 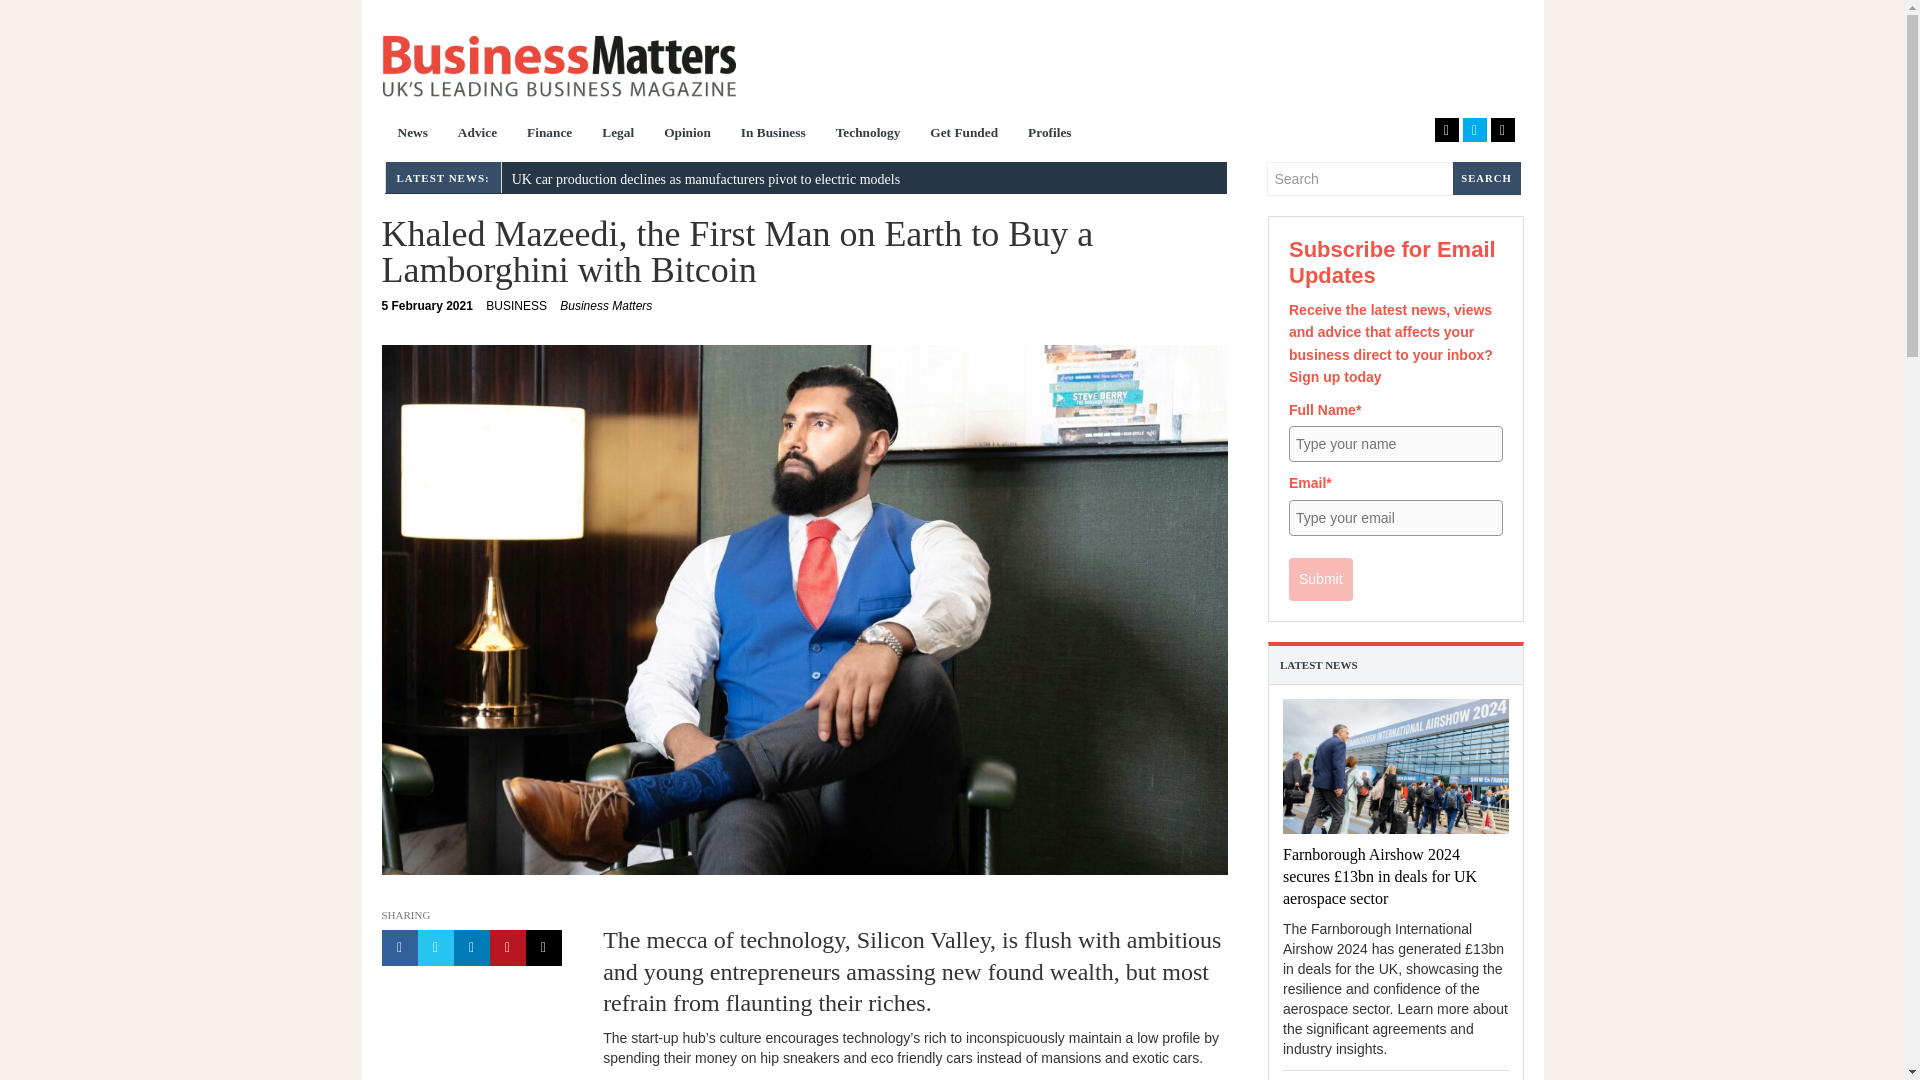 What do you see at coordinates (412, 134) in the screenshot?
I see `BUSINESS` at bounding box center [412, 134].